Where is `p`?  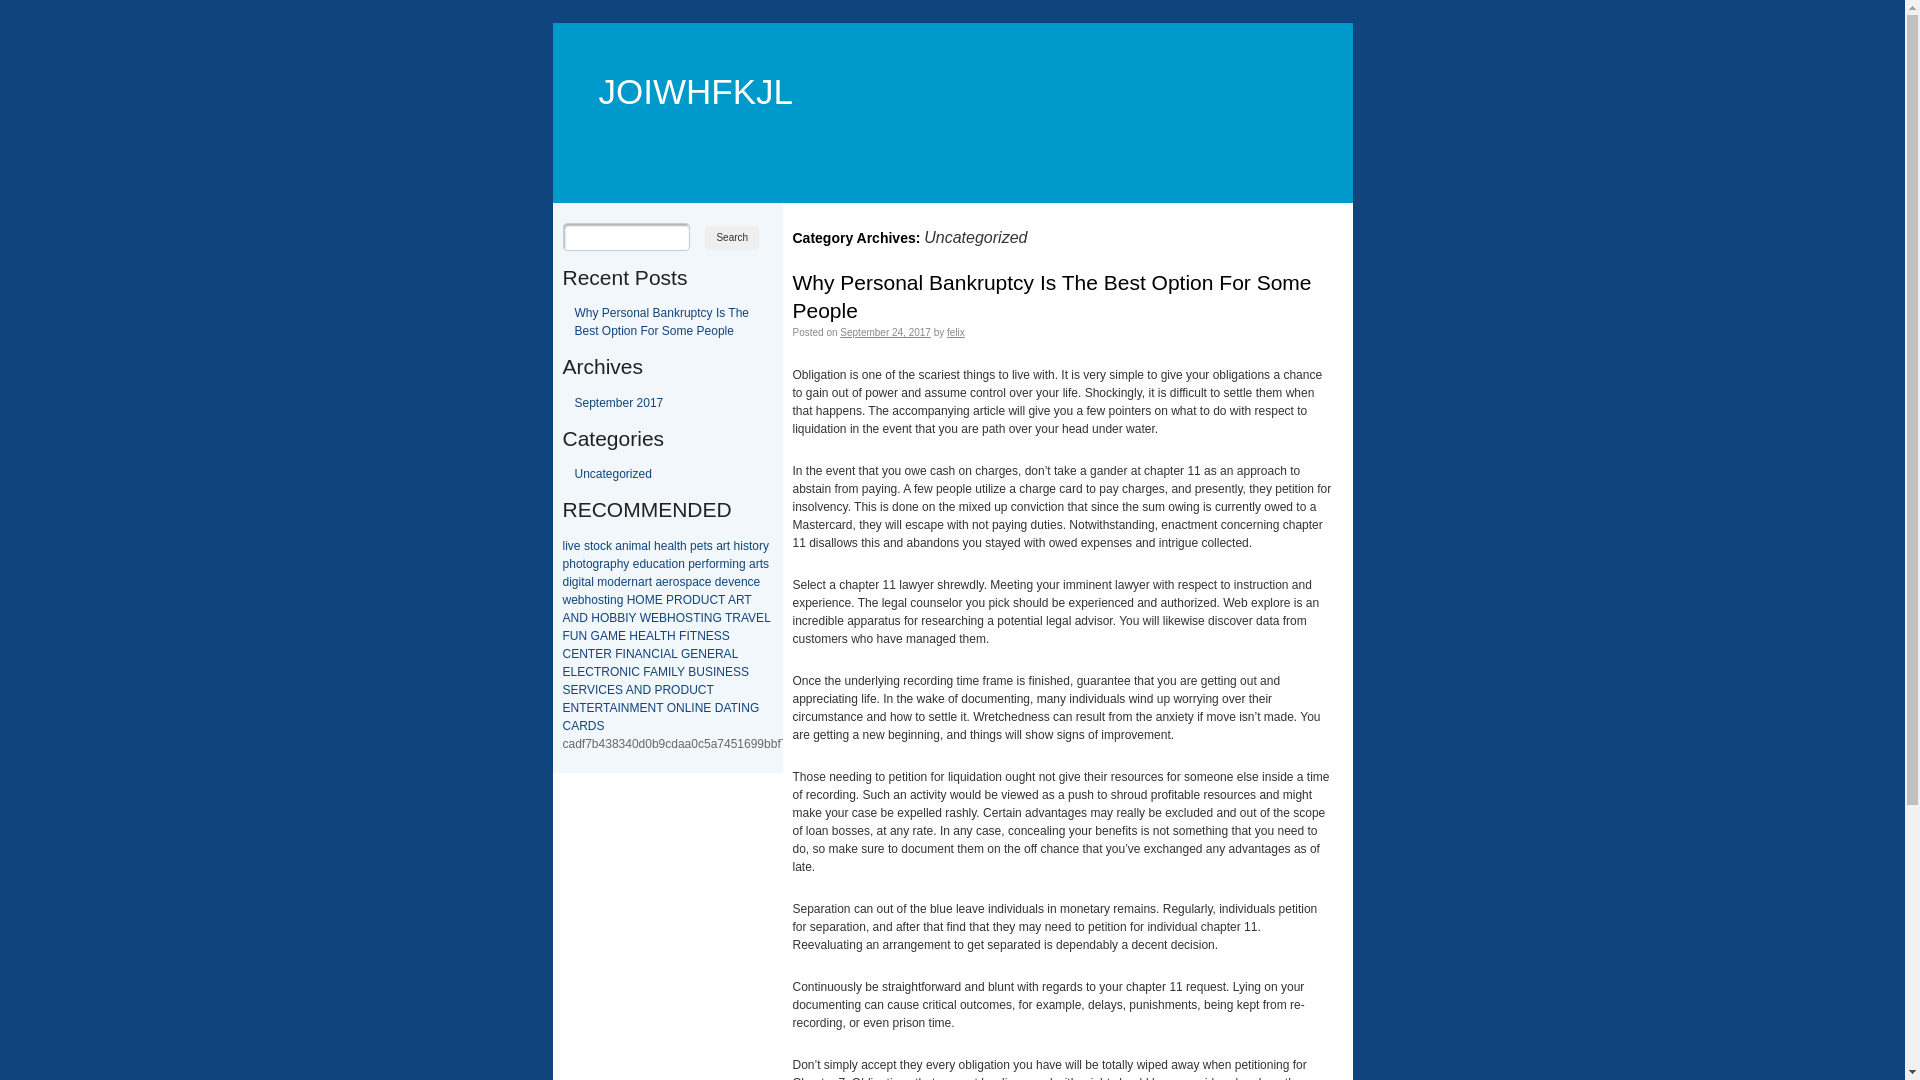 p is located at coordinates (614, 564).